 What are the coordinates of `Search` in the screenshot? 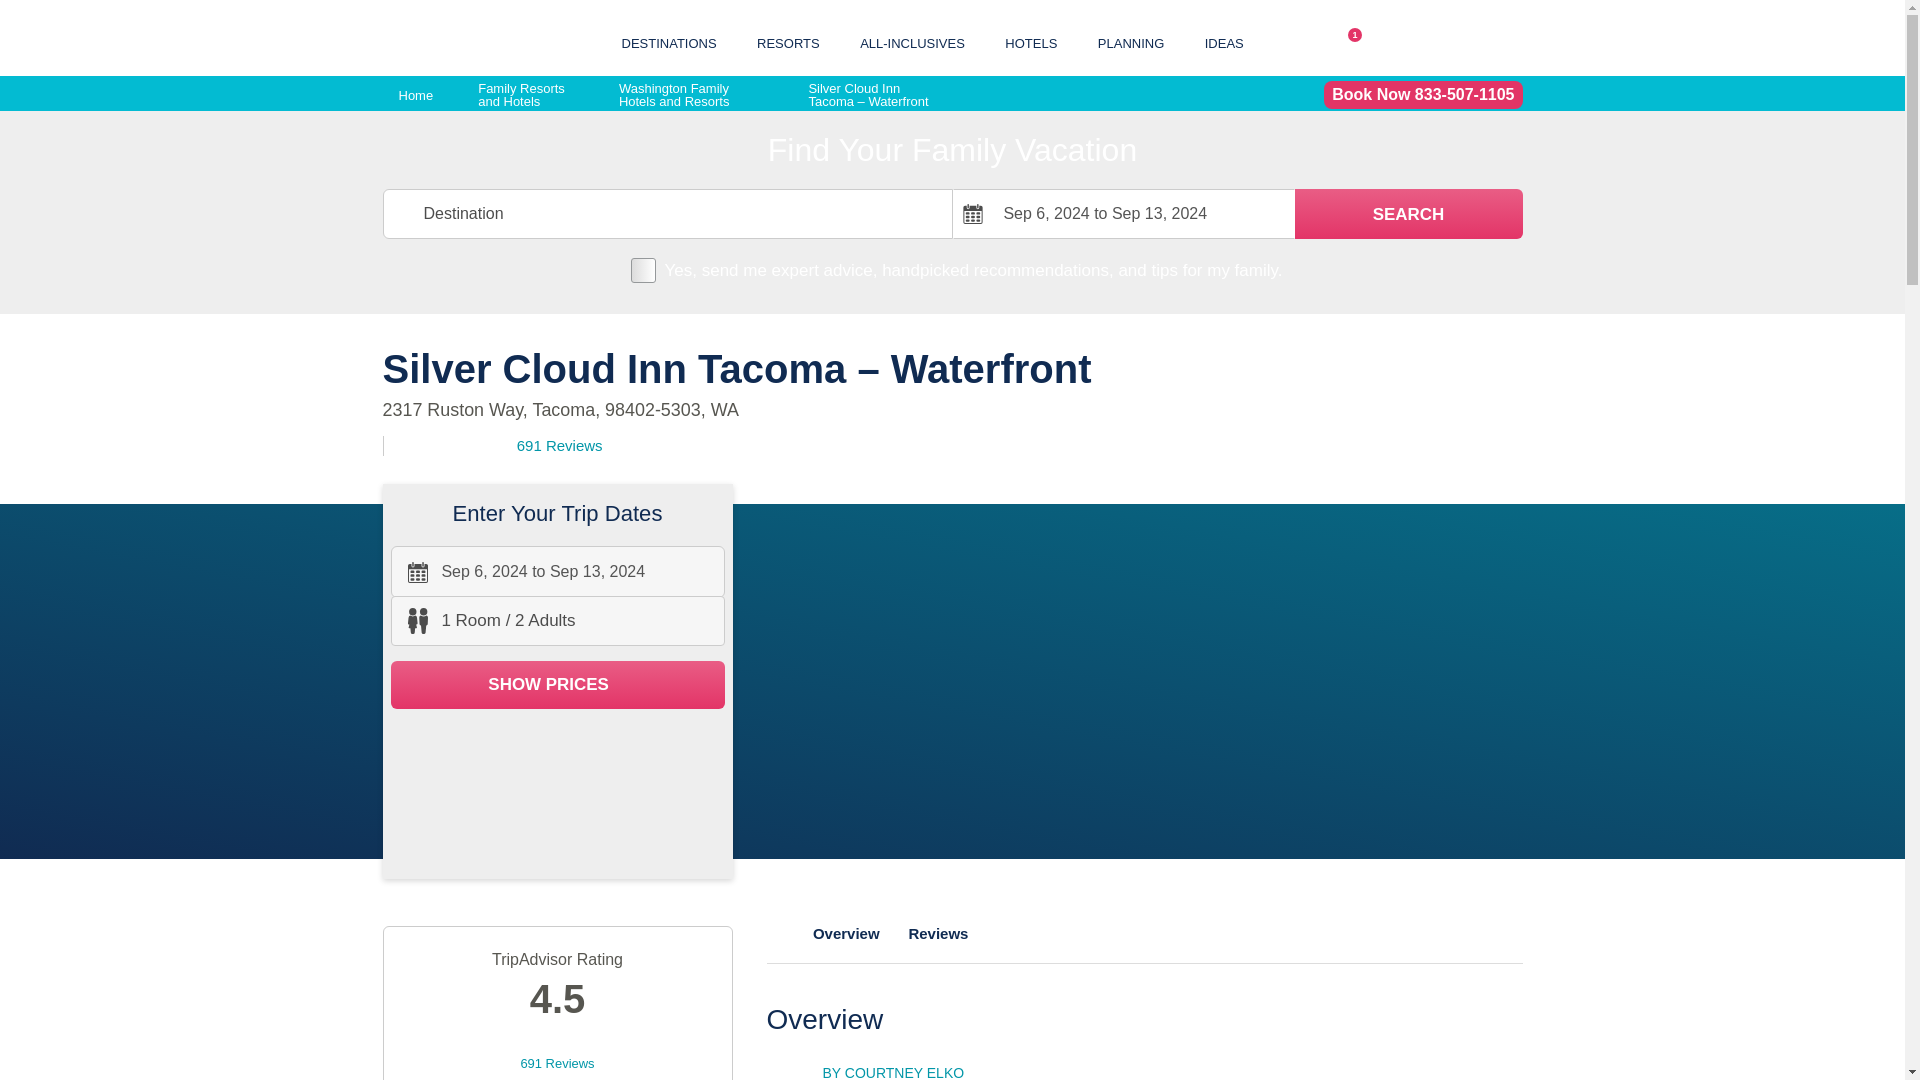 It's located at (556, 684).